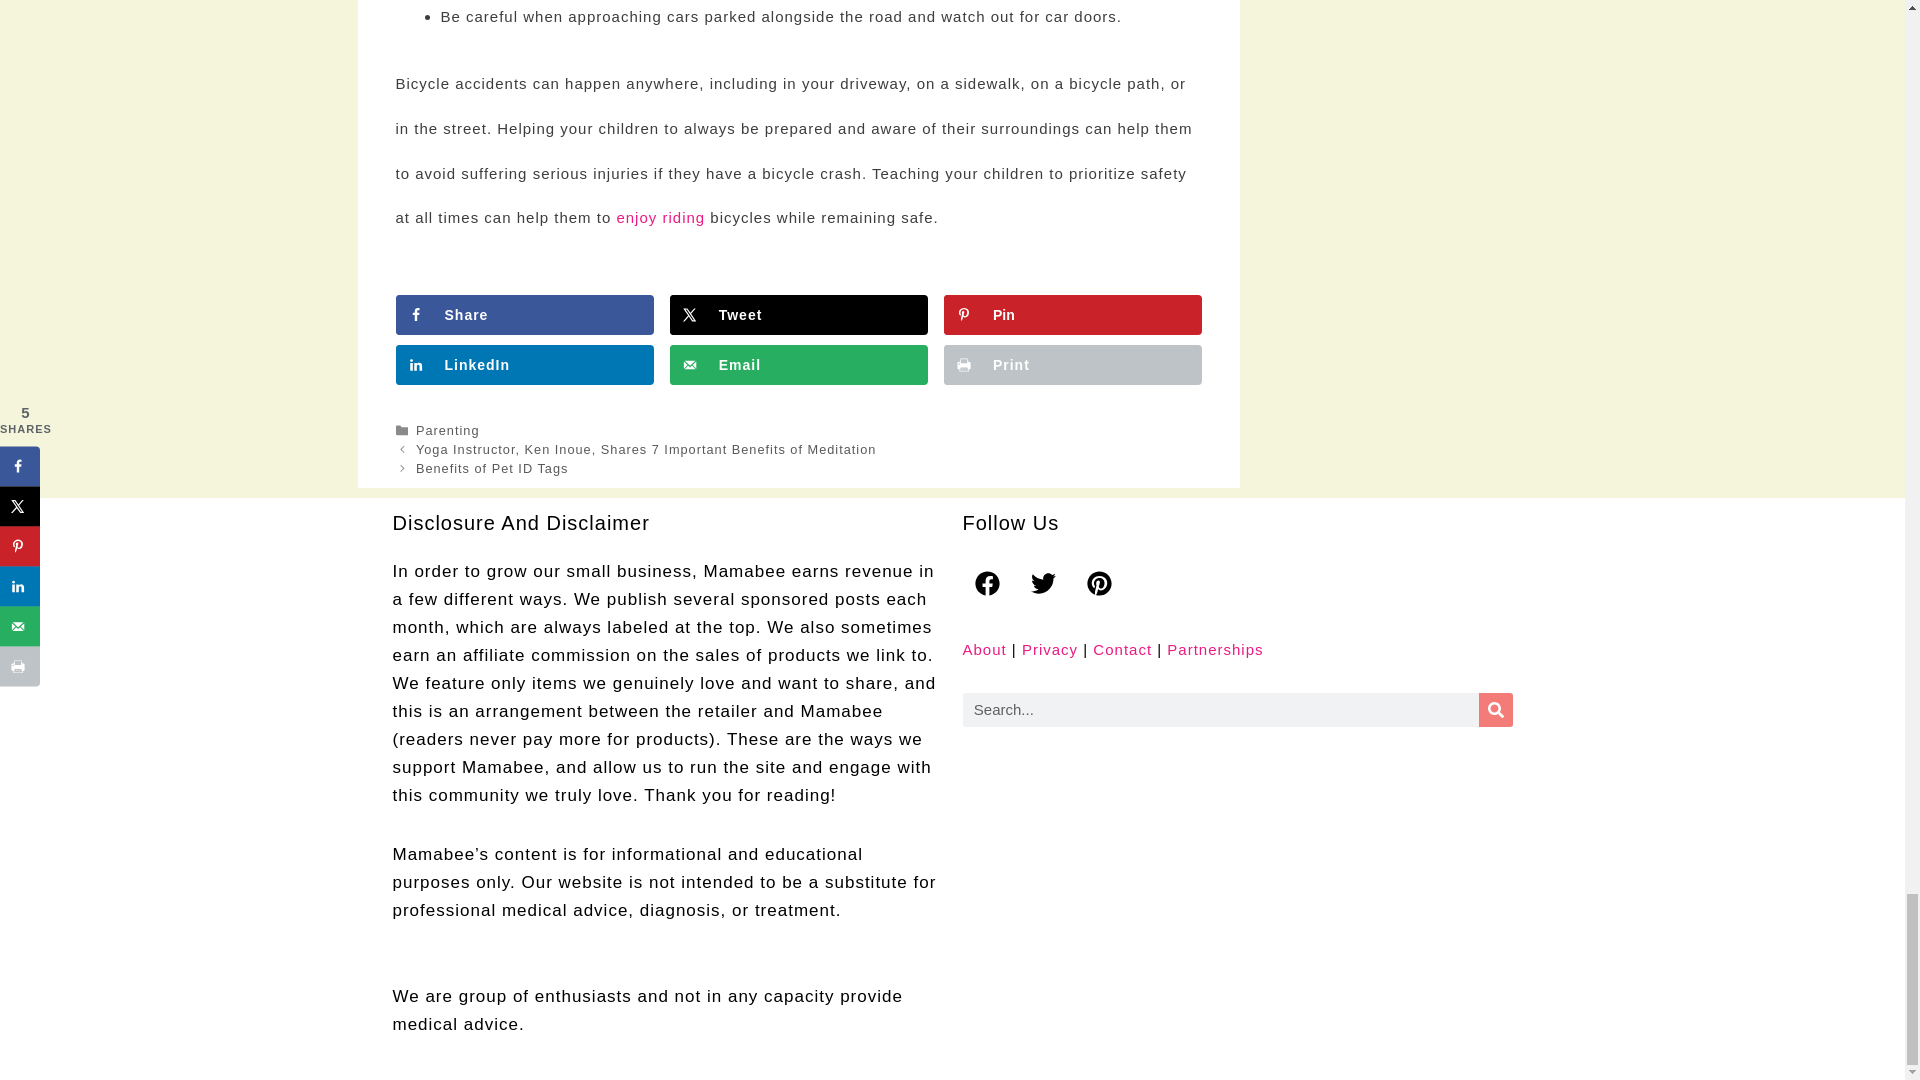  I want to click on Share on Facebook, so click(524, 314).